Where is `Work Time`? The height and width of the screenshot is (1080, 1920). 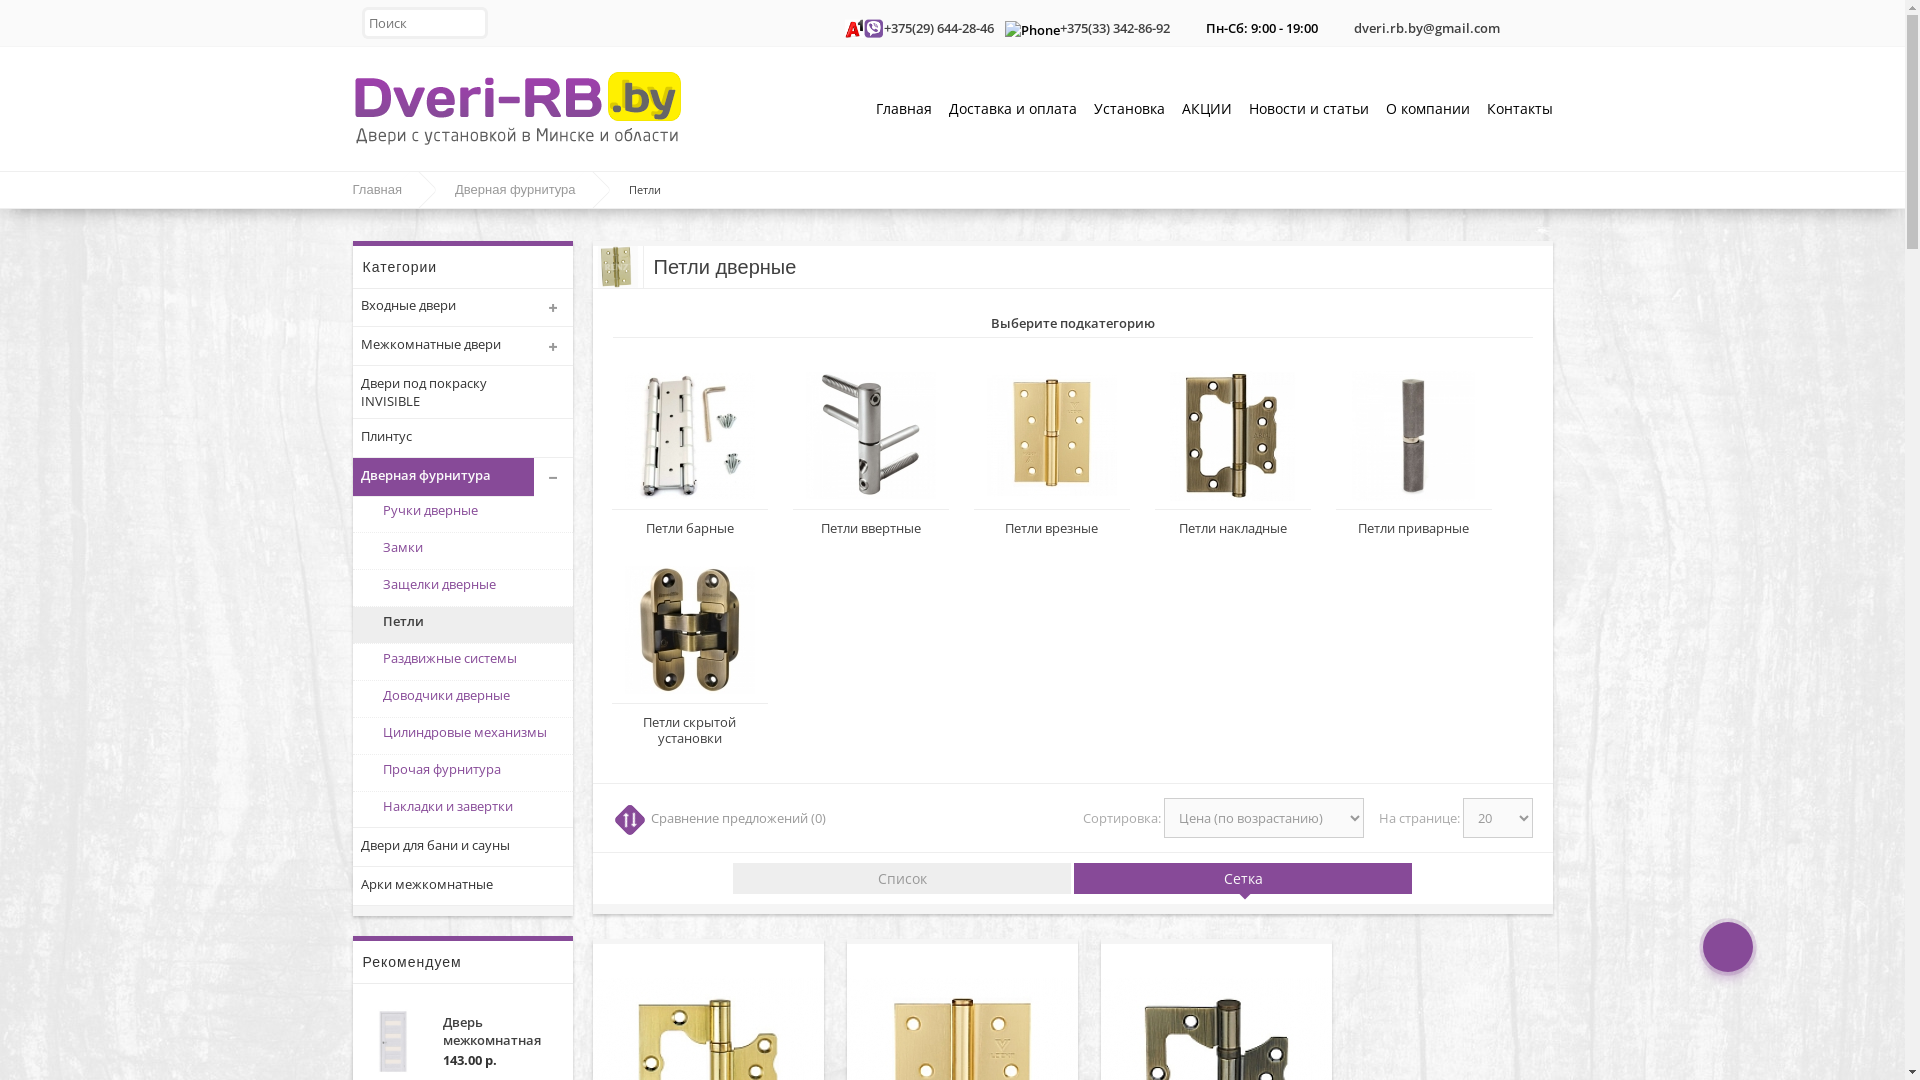 Work Time is located at coordinates (1191, 22).